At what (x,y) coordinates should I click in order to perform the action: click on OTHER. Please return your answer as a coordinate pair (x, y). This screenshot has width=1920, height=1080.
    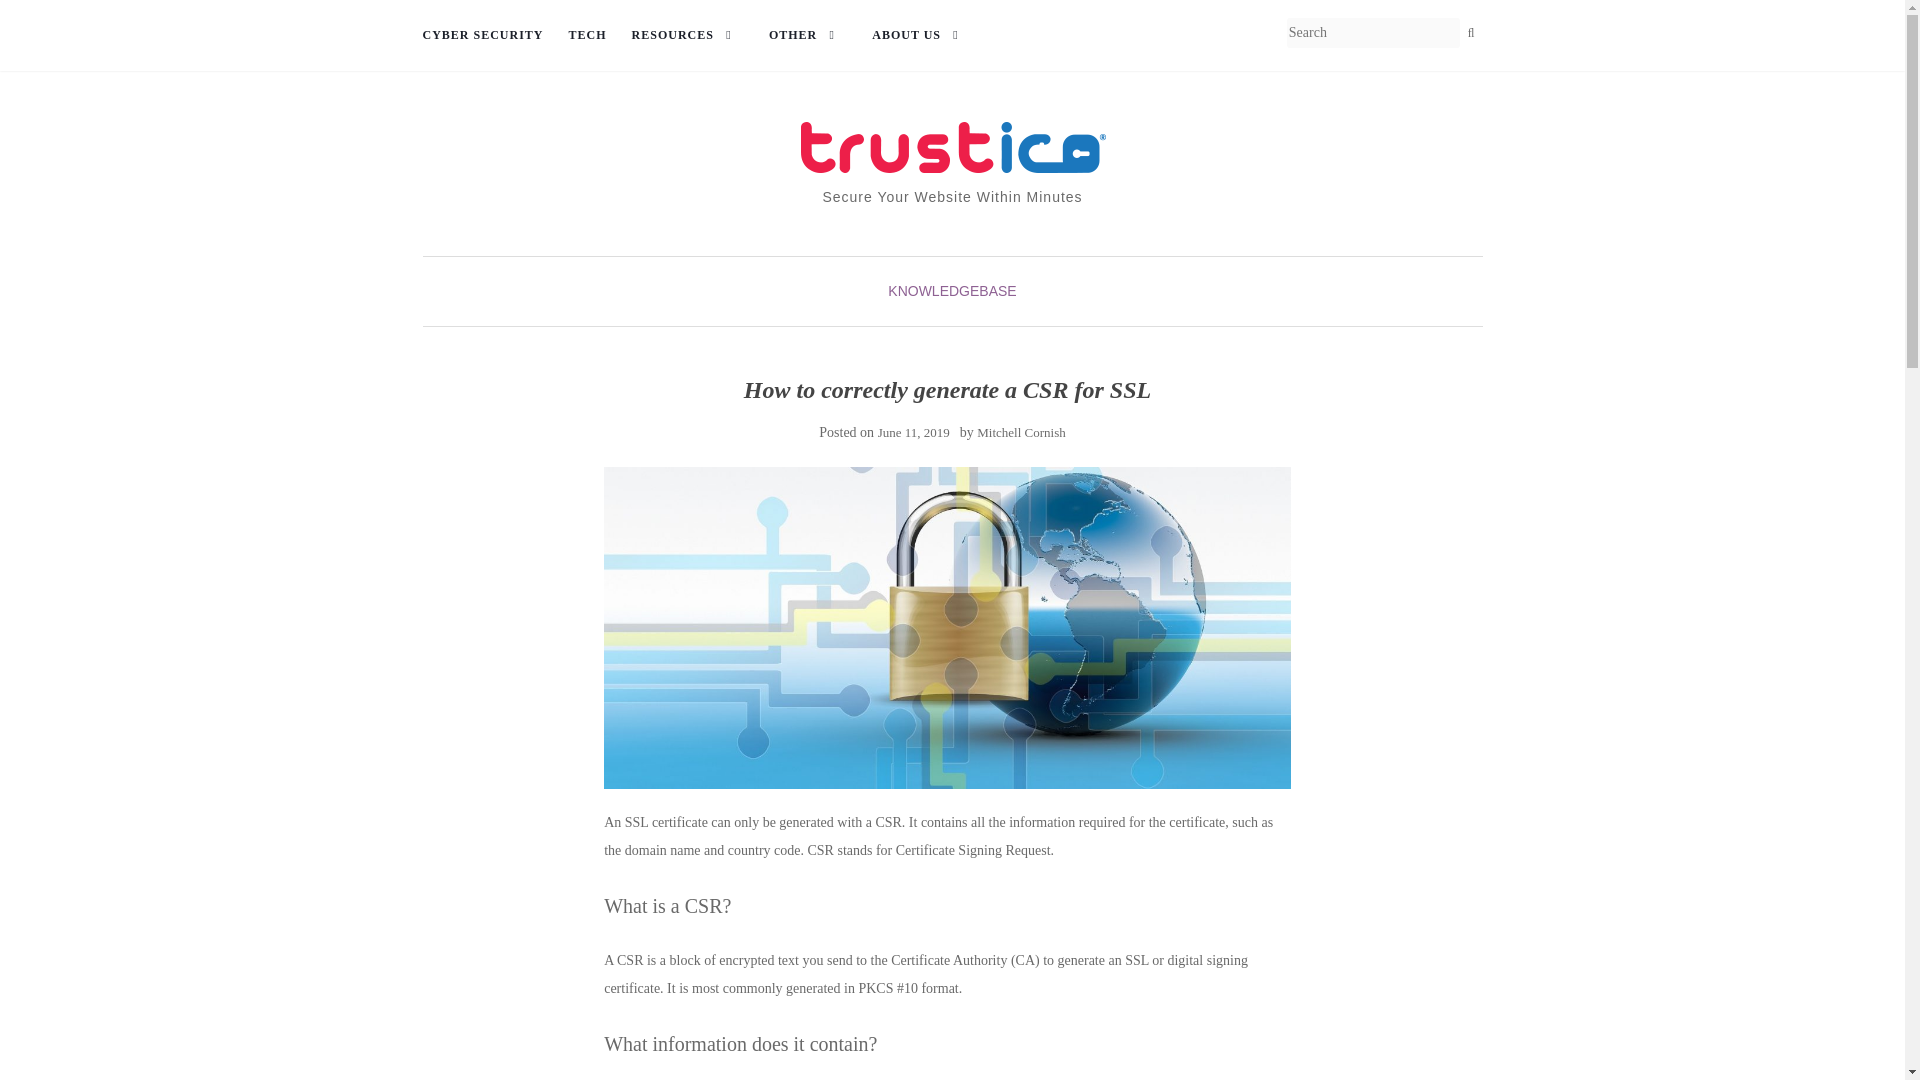
    Looking at the image, I should click on (808, 36).